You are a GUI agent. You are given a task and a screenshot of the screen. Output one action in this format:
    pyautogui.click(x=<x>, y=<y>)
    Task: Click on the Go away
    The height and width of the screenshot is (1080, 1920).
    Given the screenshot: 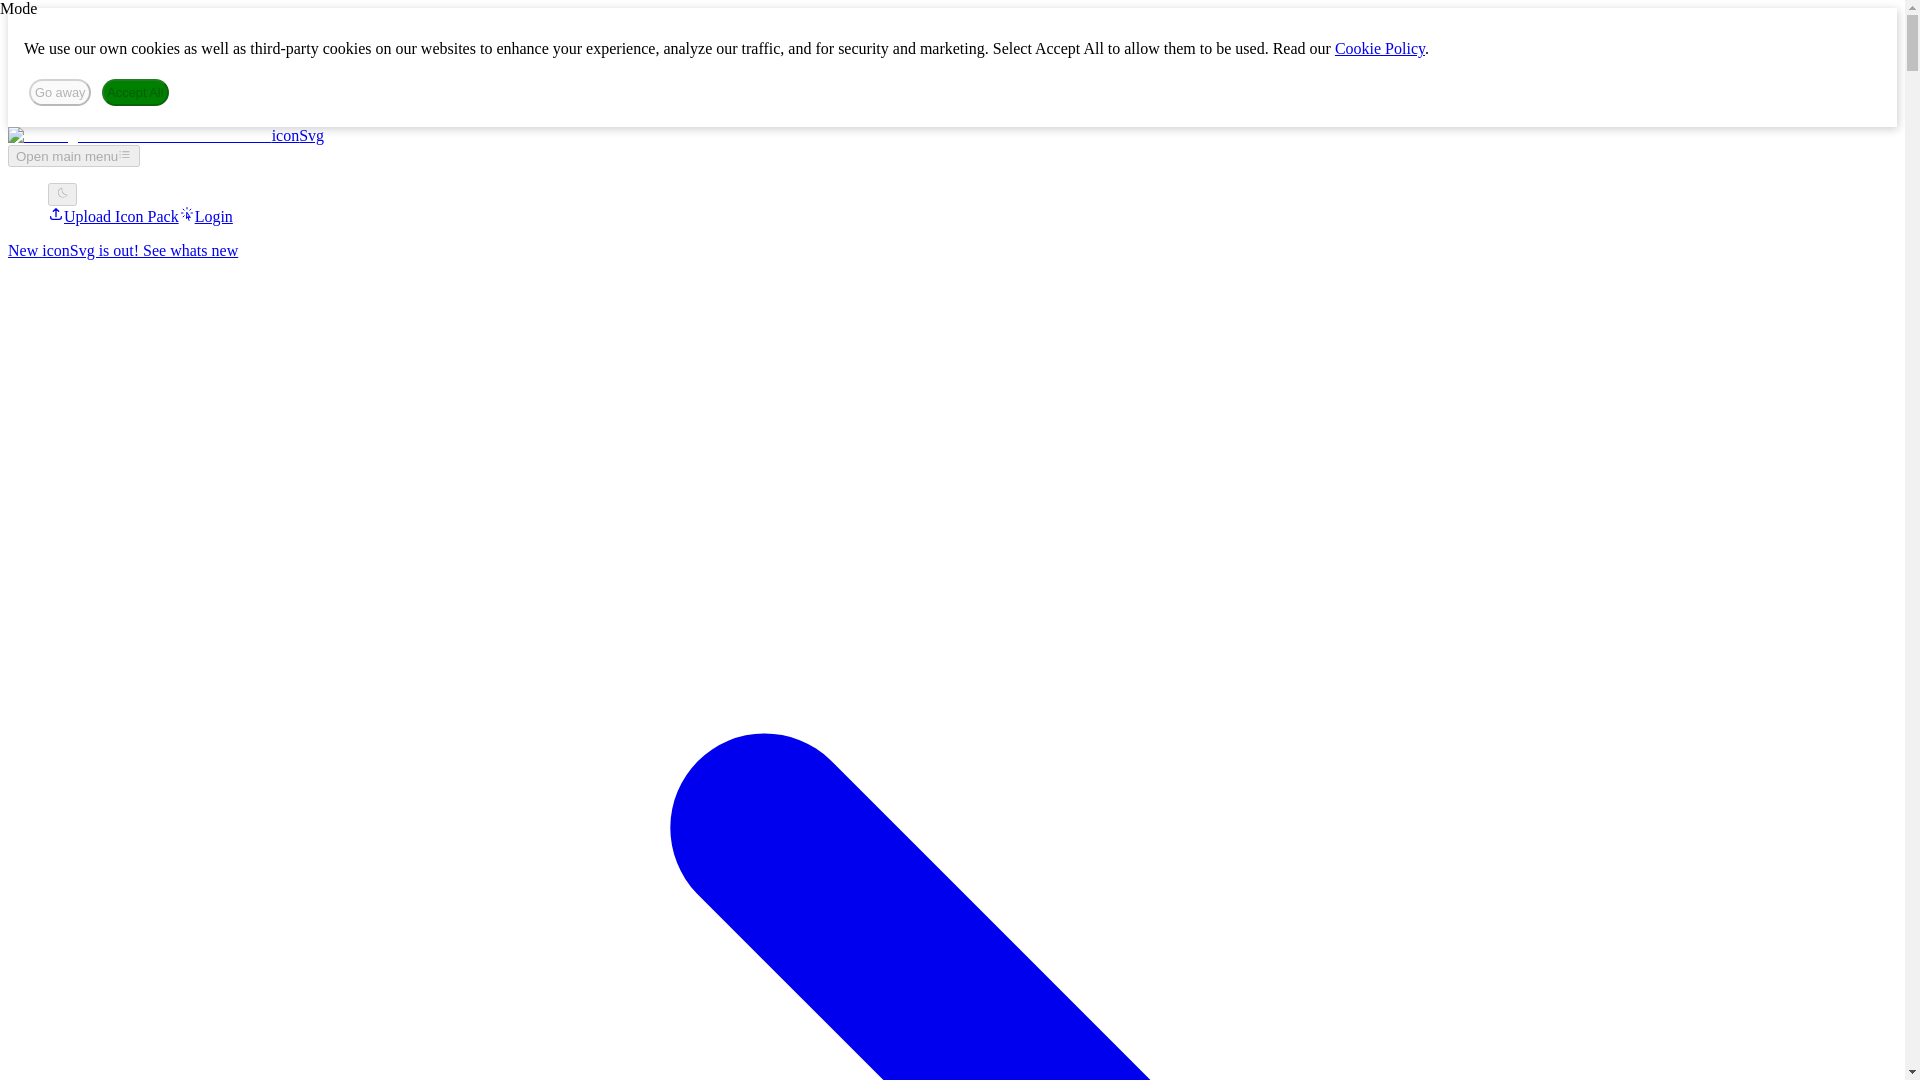 What is the action you would take?
    pyautogui.click(x=59, y=92)
    